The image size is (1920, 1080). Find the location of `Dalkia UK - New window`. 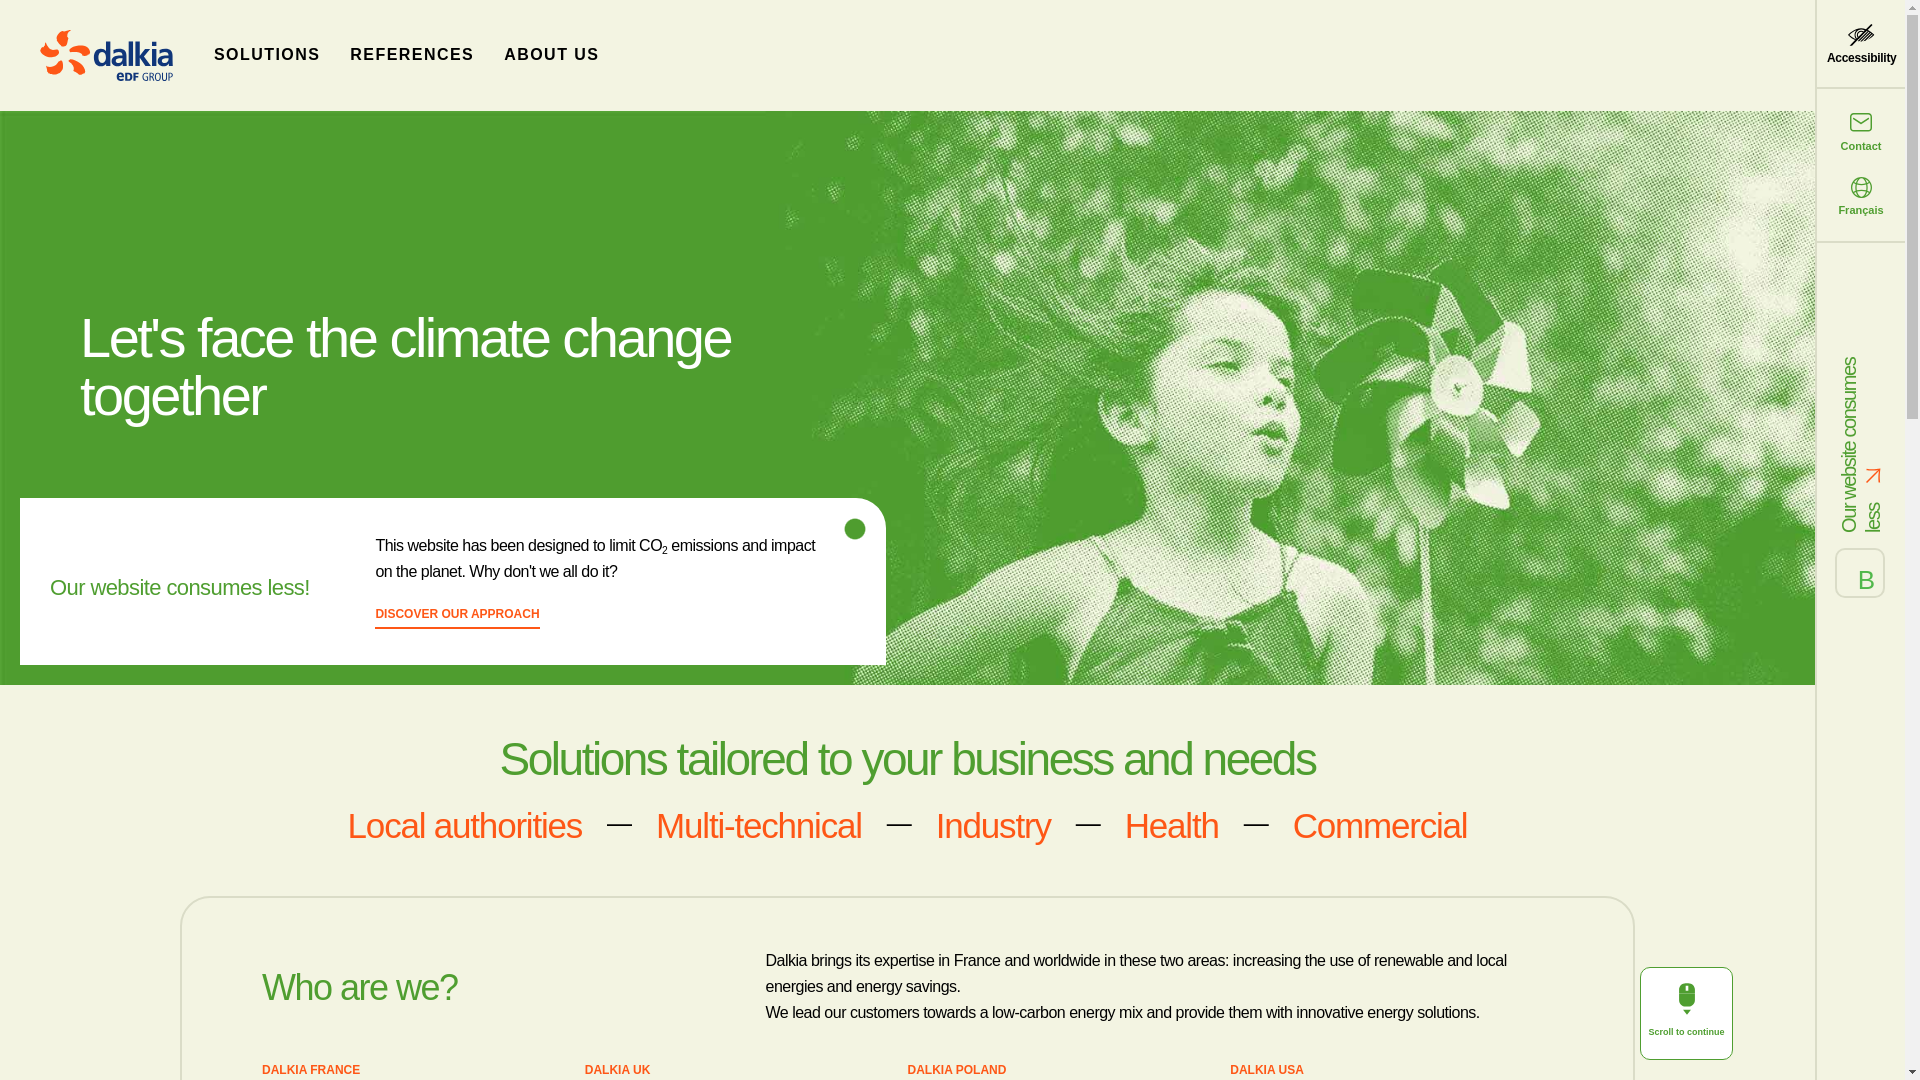

Dalkia UK - New window is located at coordinates (618, 1071).